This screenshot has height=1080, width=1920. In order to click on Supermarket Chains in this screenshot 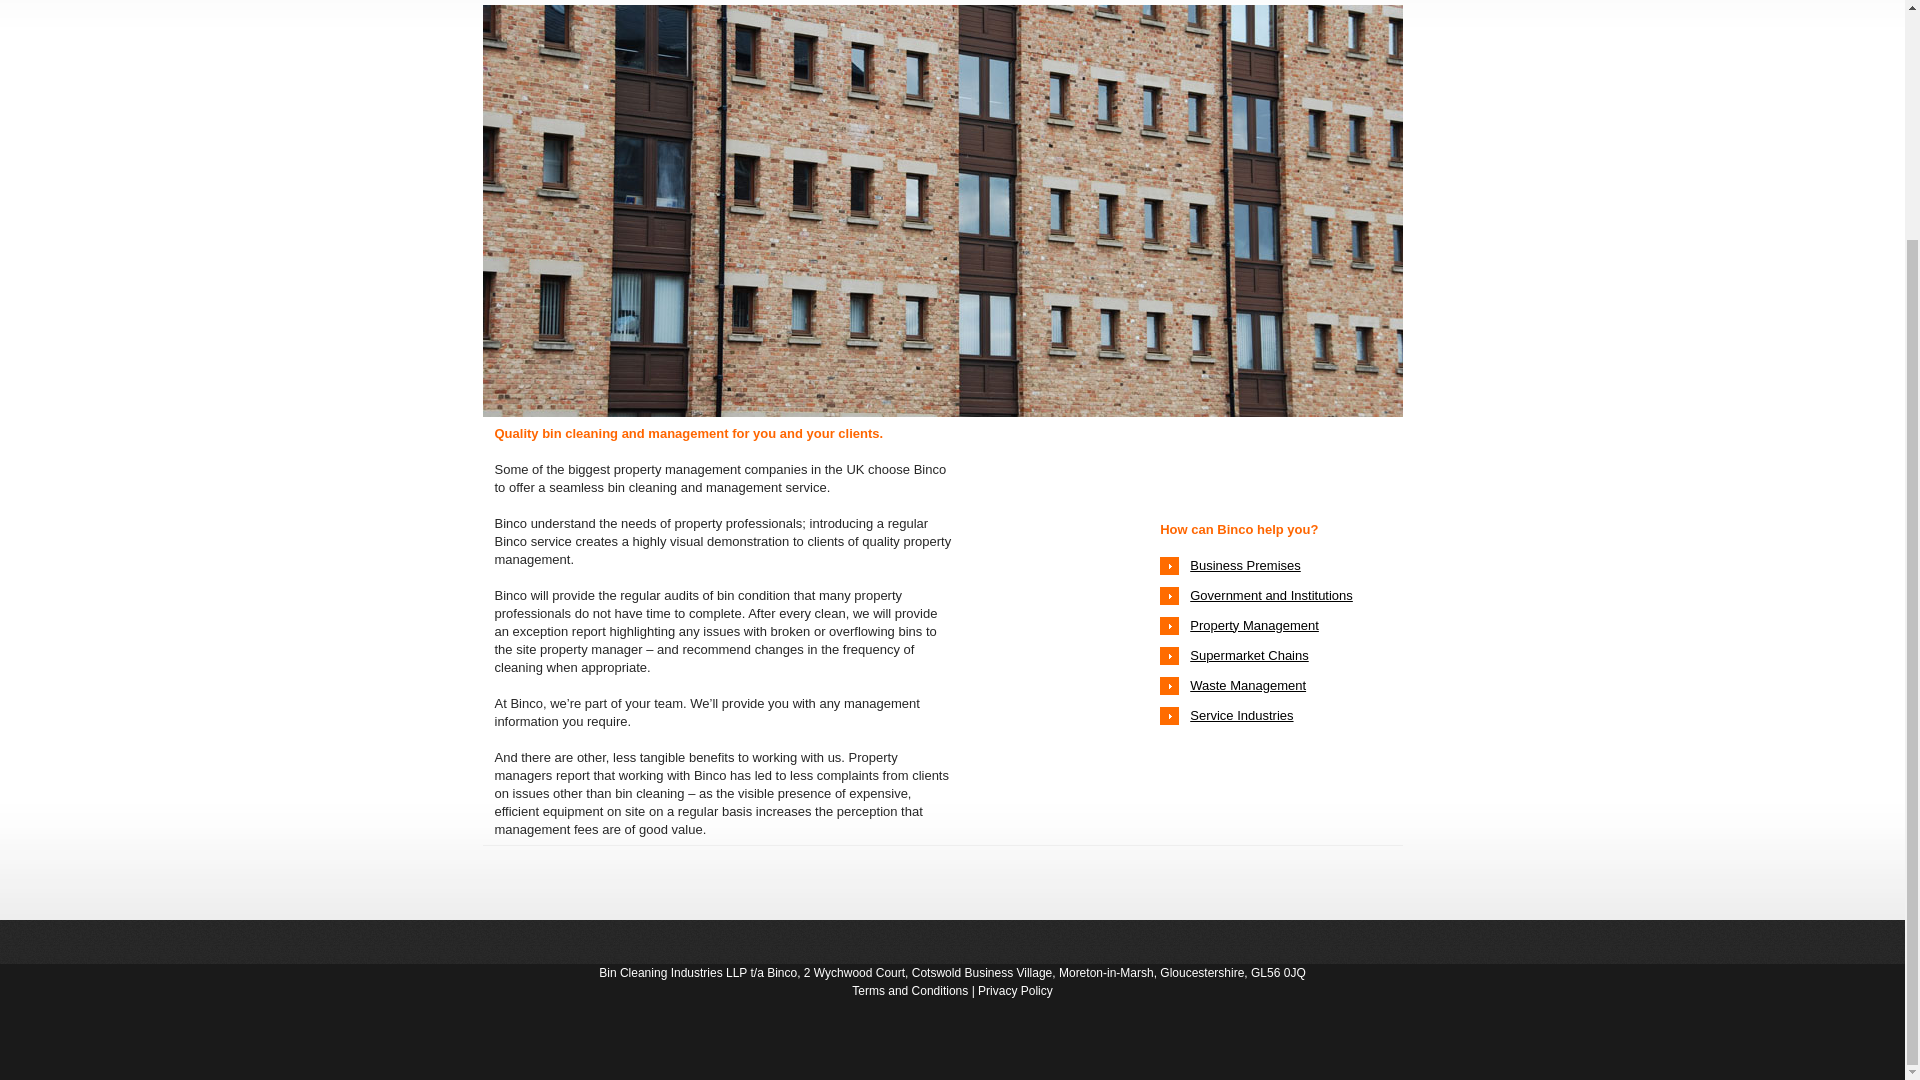, I will do `click(1250, 656)`.